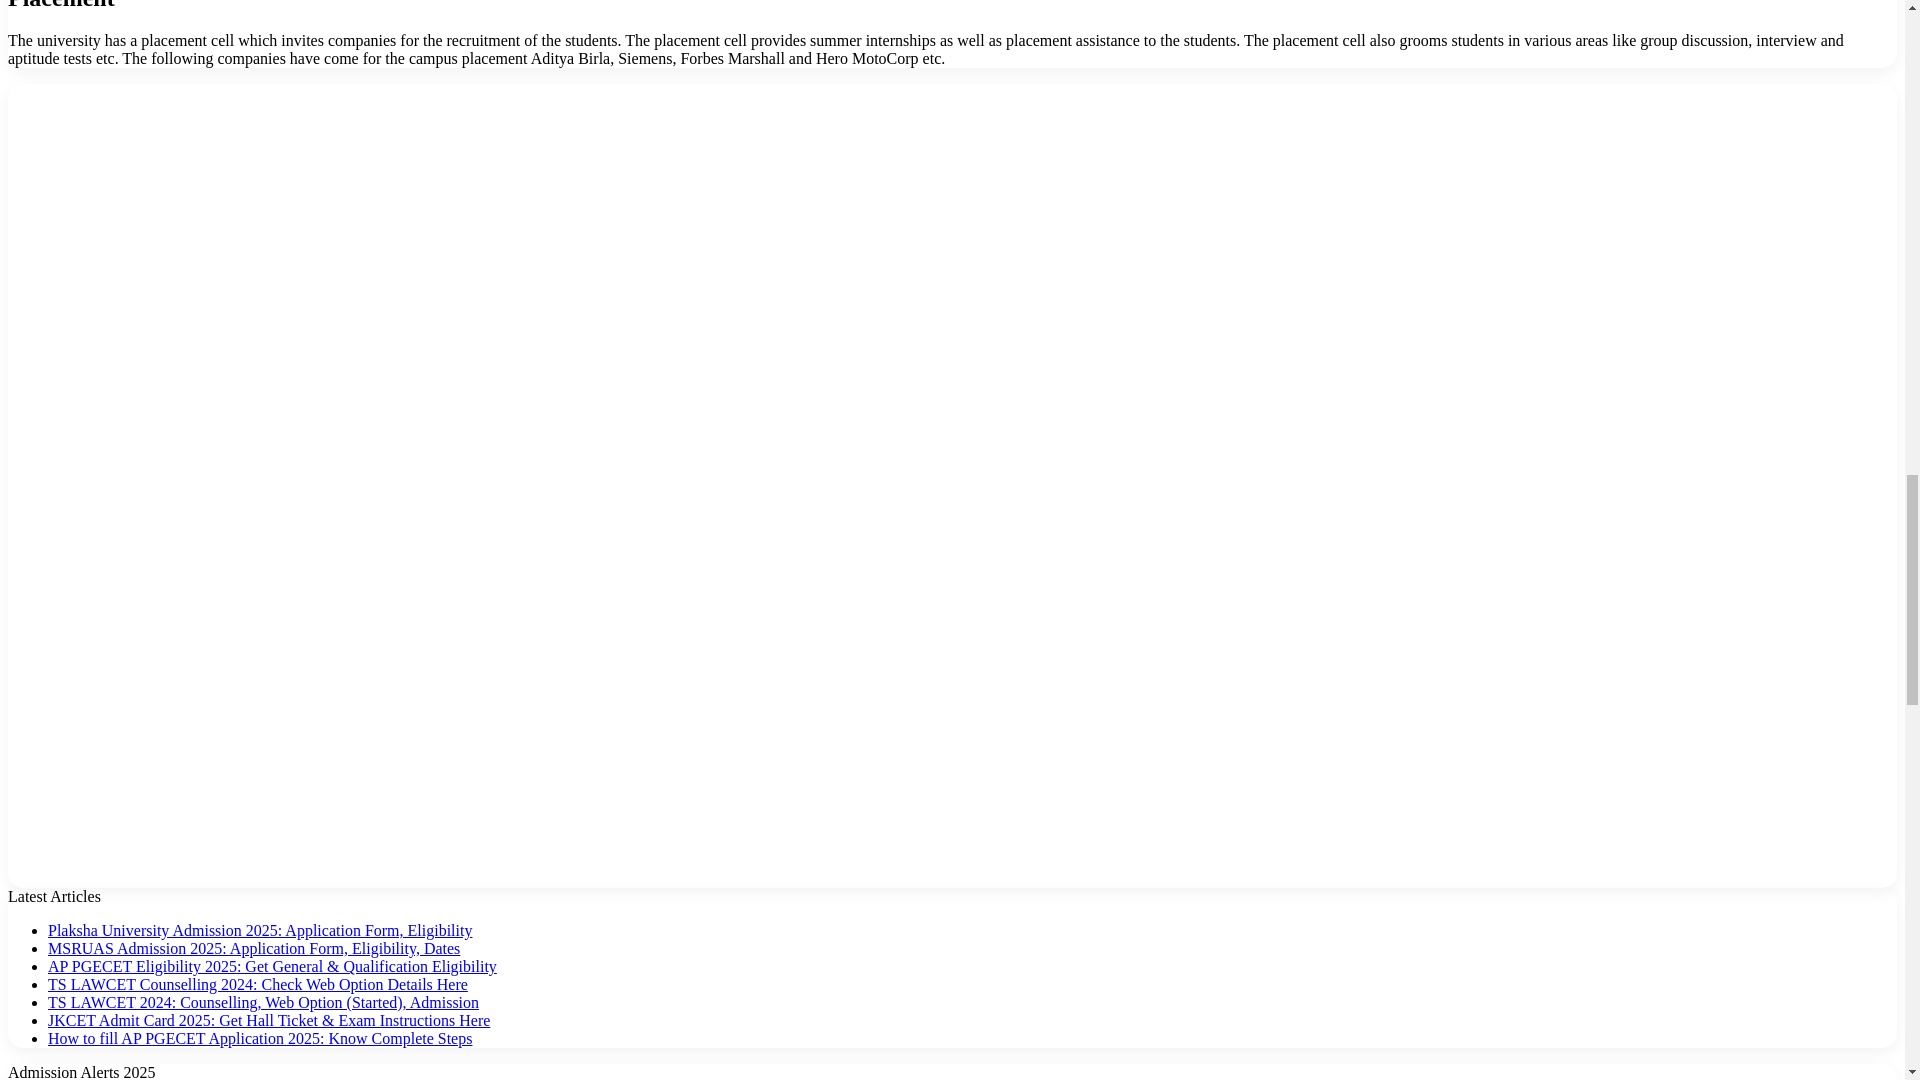 Image resolution: width=1920 pixels, height=1080 pixels. Describe the element at coordinates (258, 984) in the screenshot. I see `TS LAWCET Counselling 2024: Check Web Option Details Here` at that location.